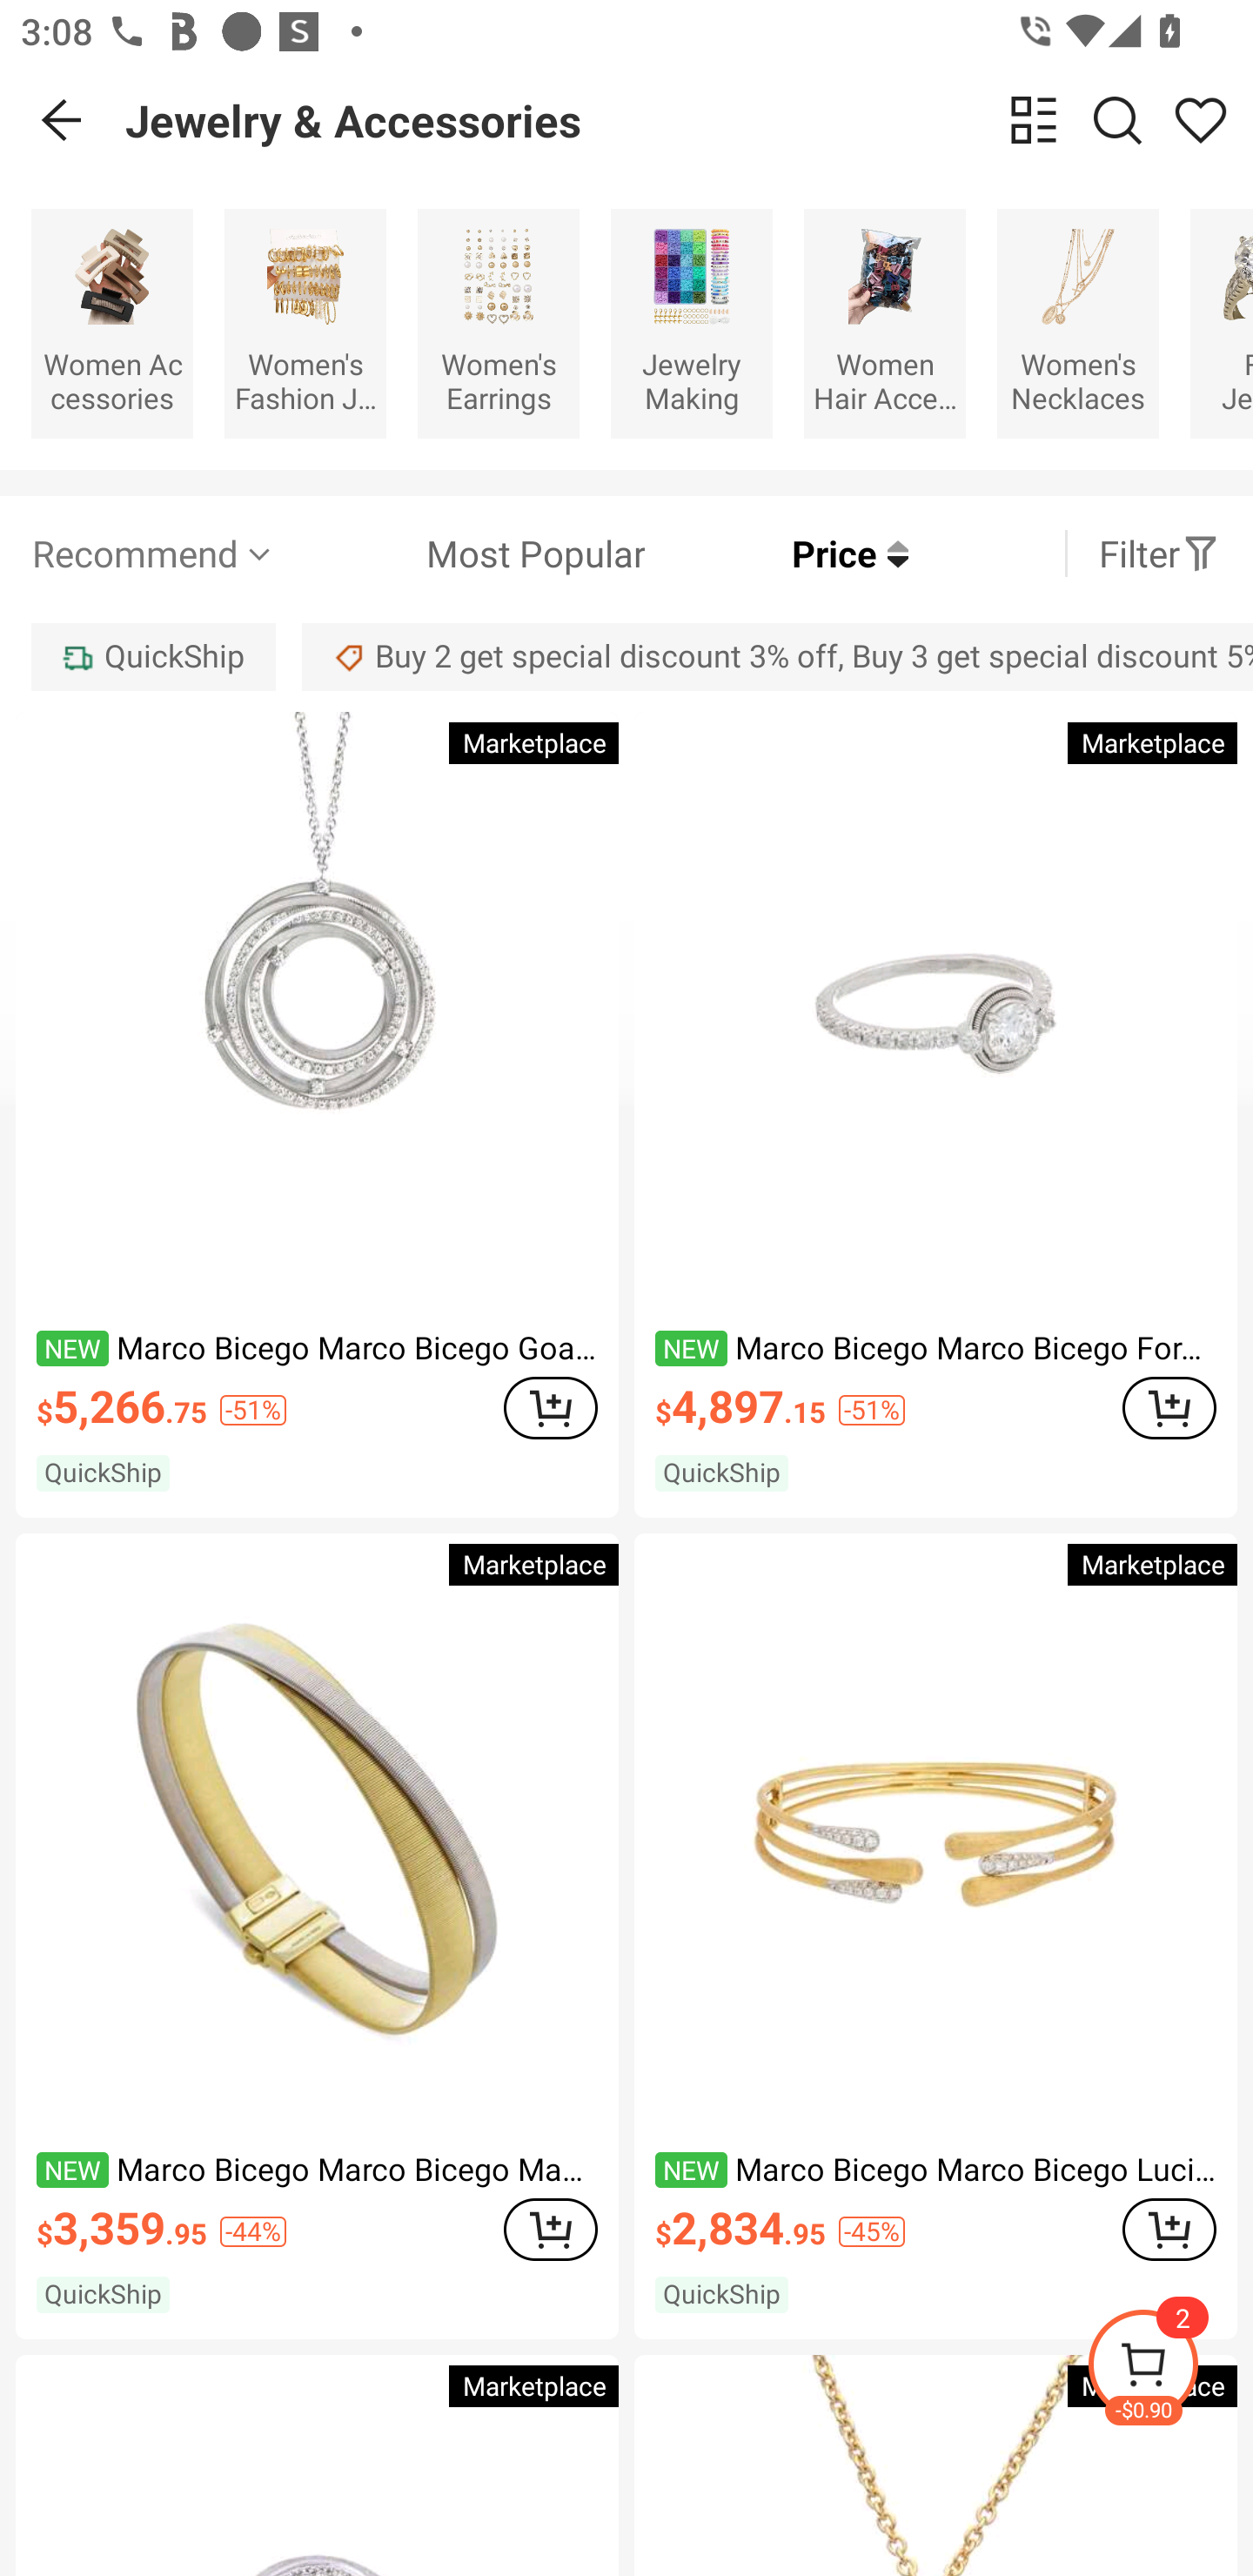  I want to click on Women's Necklaces, so click(1078, 323).